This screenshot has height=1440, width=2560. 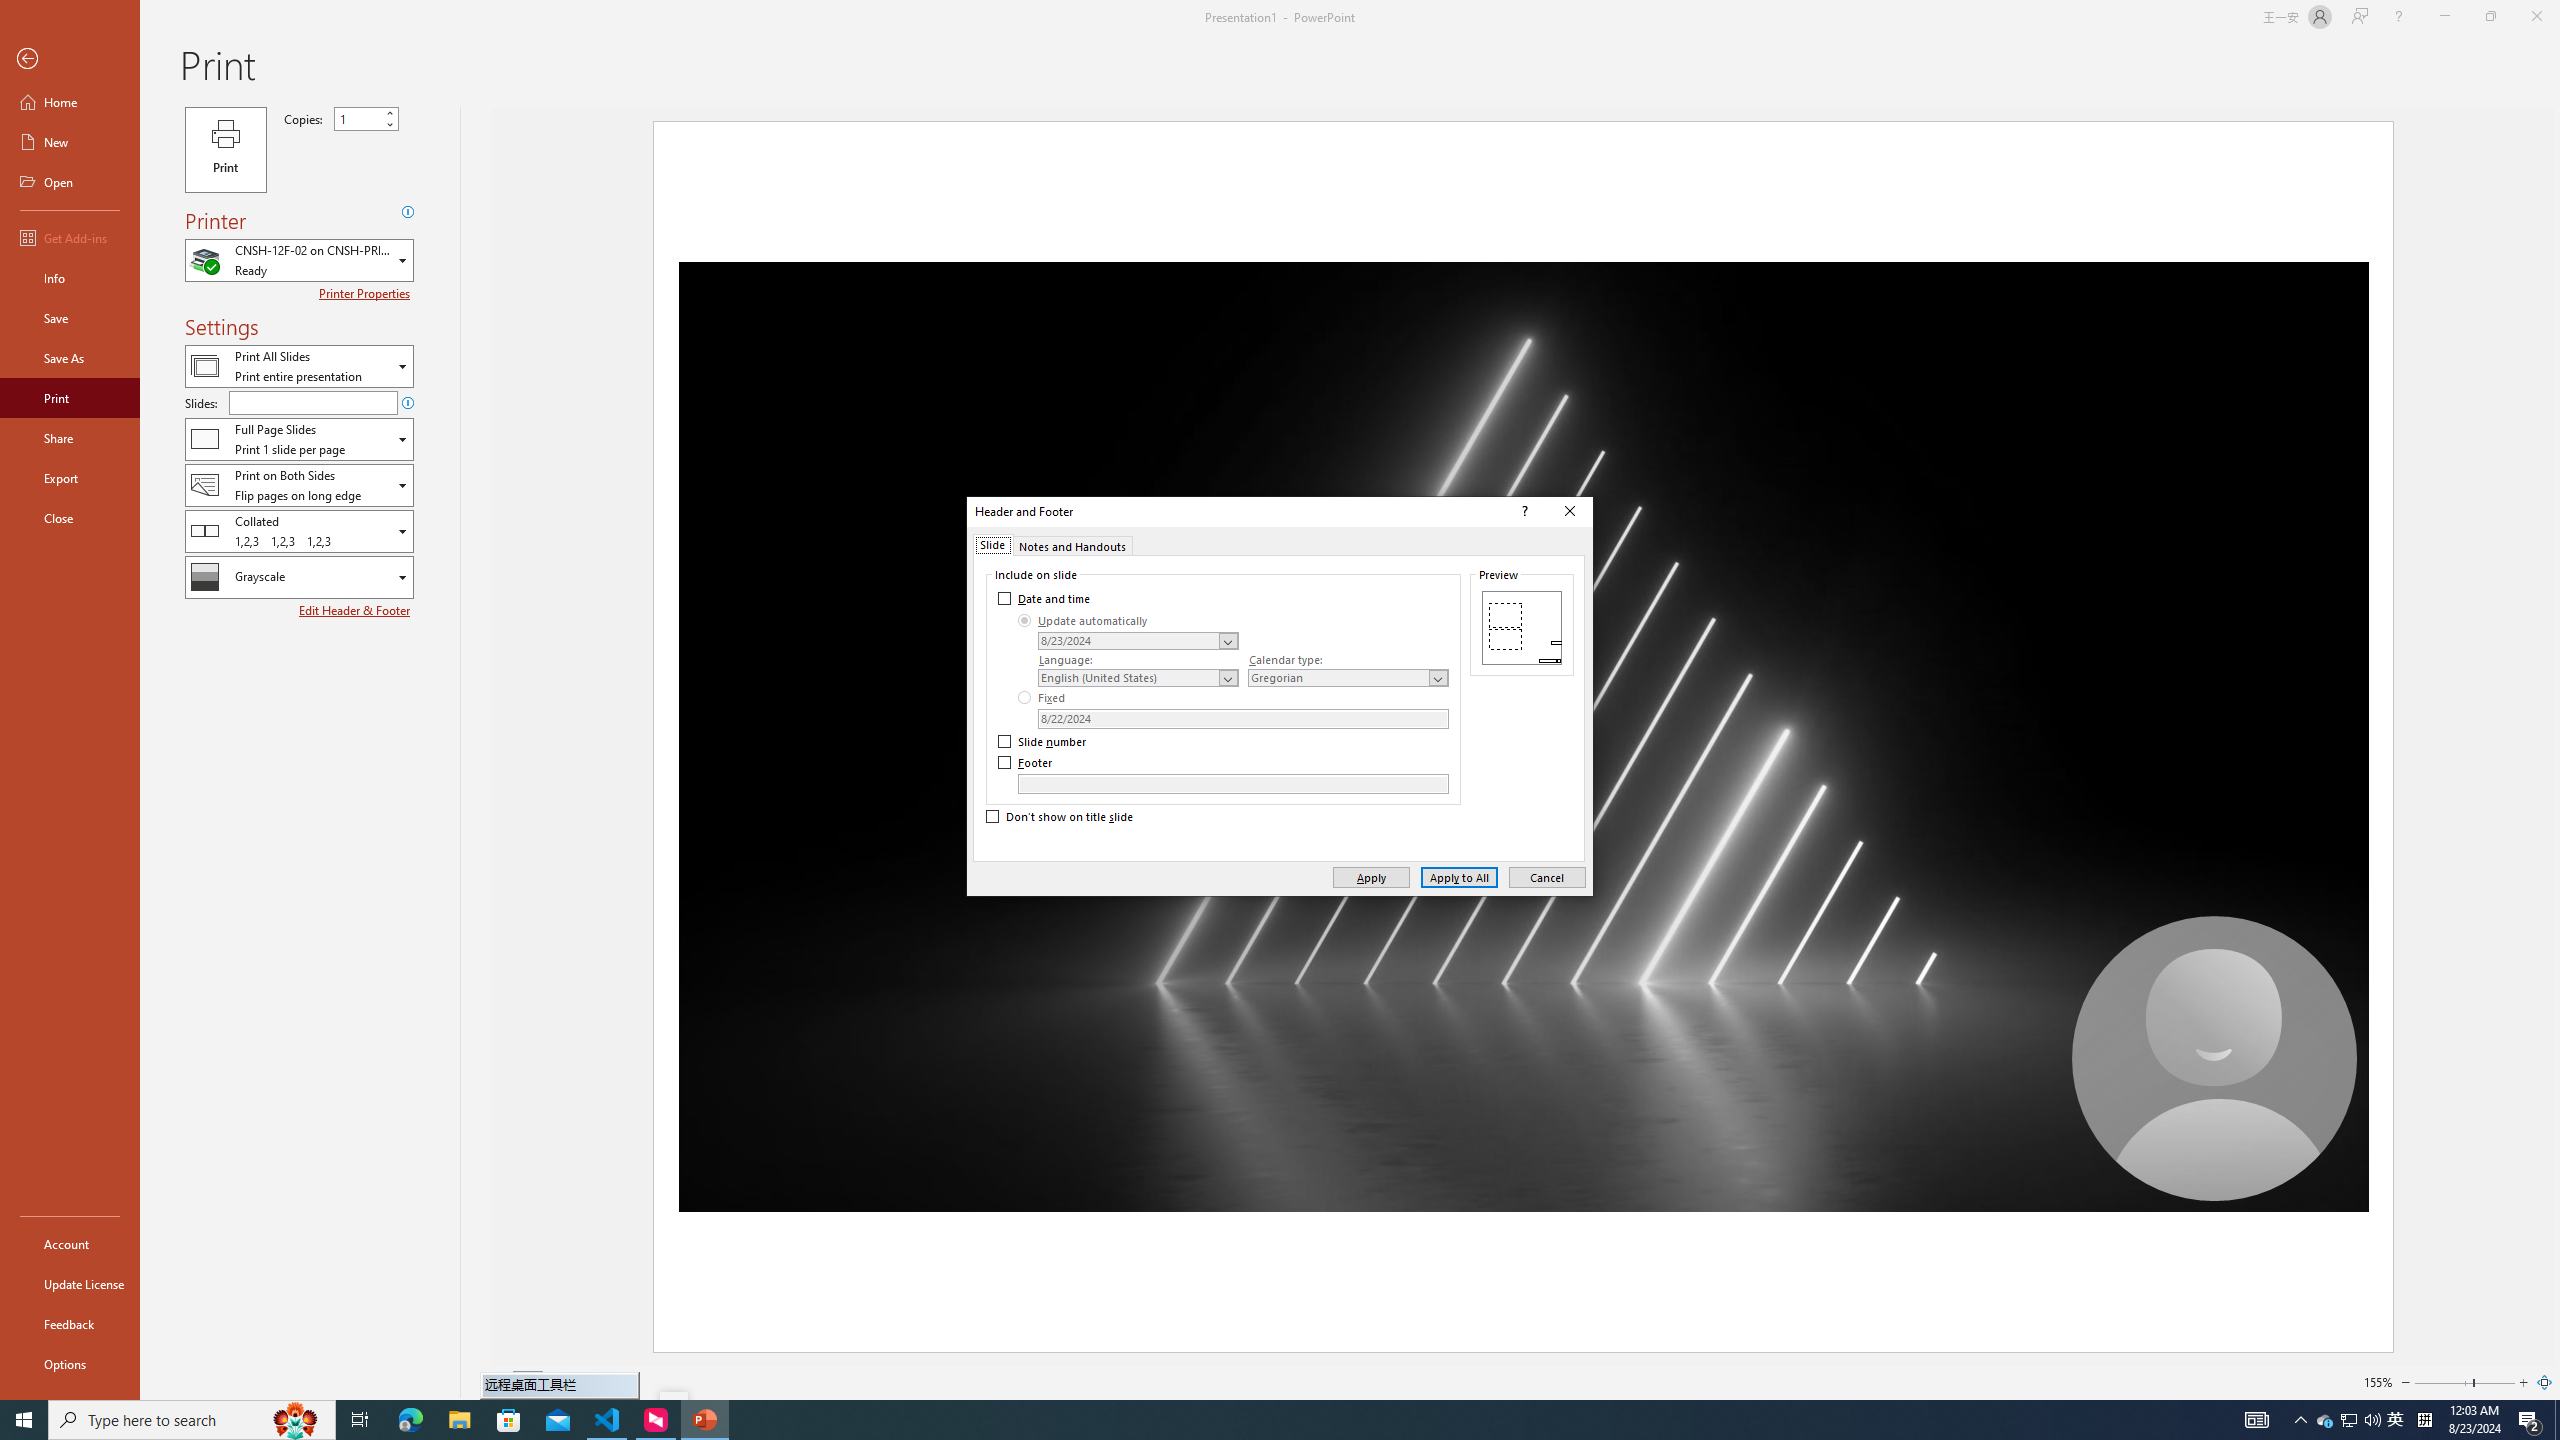 I want to click on Less, so click(x=388, y=124).